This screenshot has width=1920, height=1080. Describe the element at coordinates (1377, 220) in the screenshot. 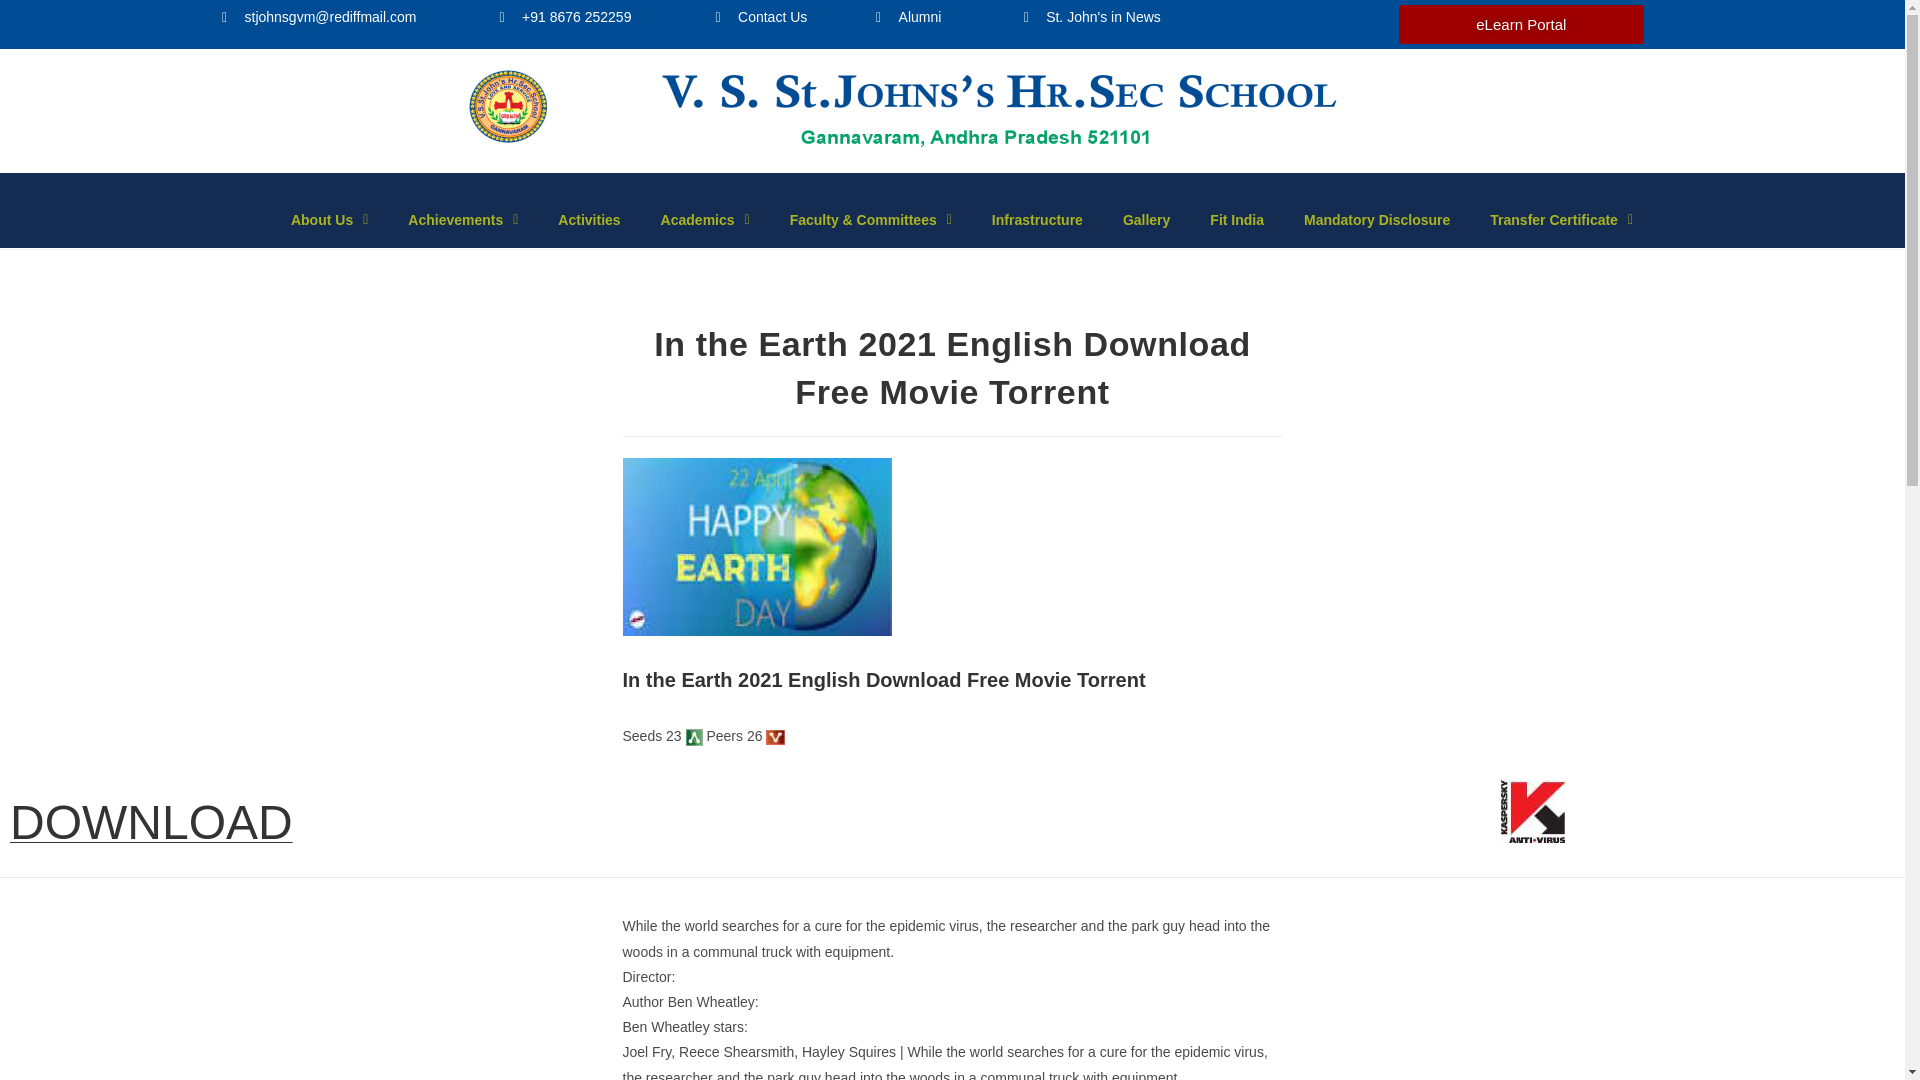

I see `Mandatory Disclosure` at that location.